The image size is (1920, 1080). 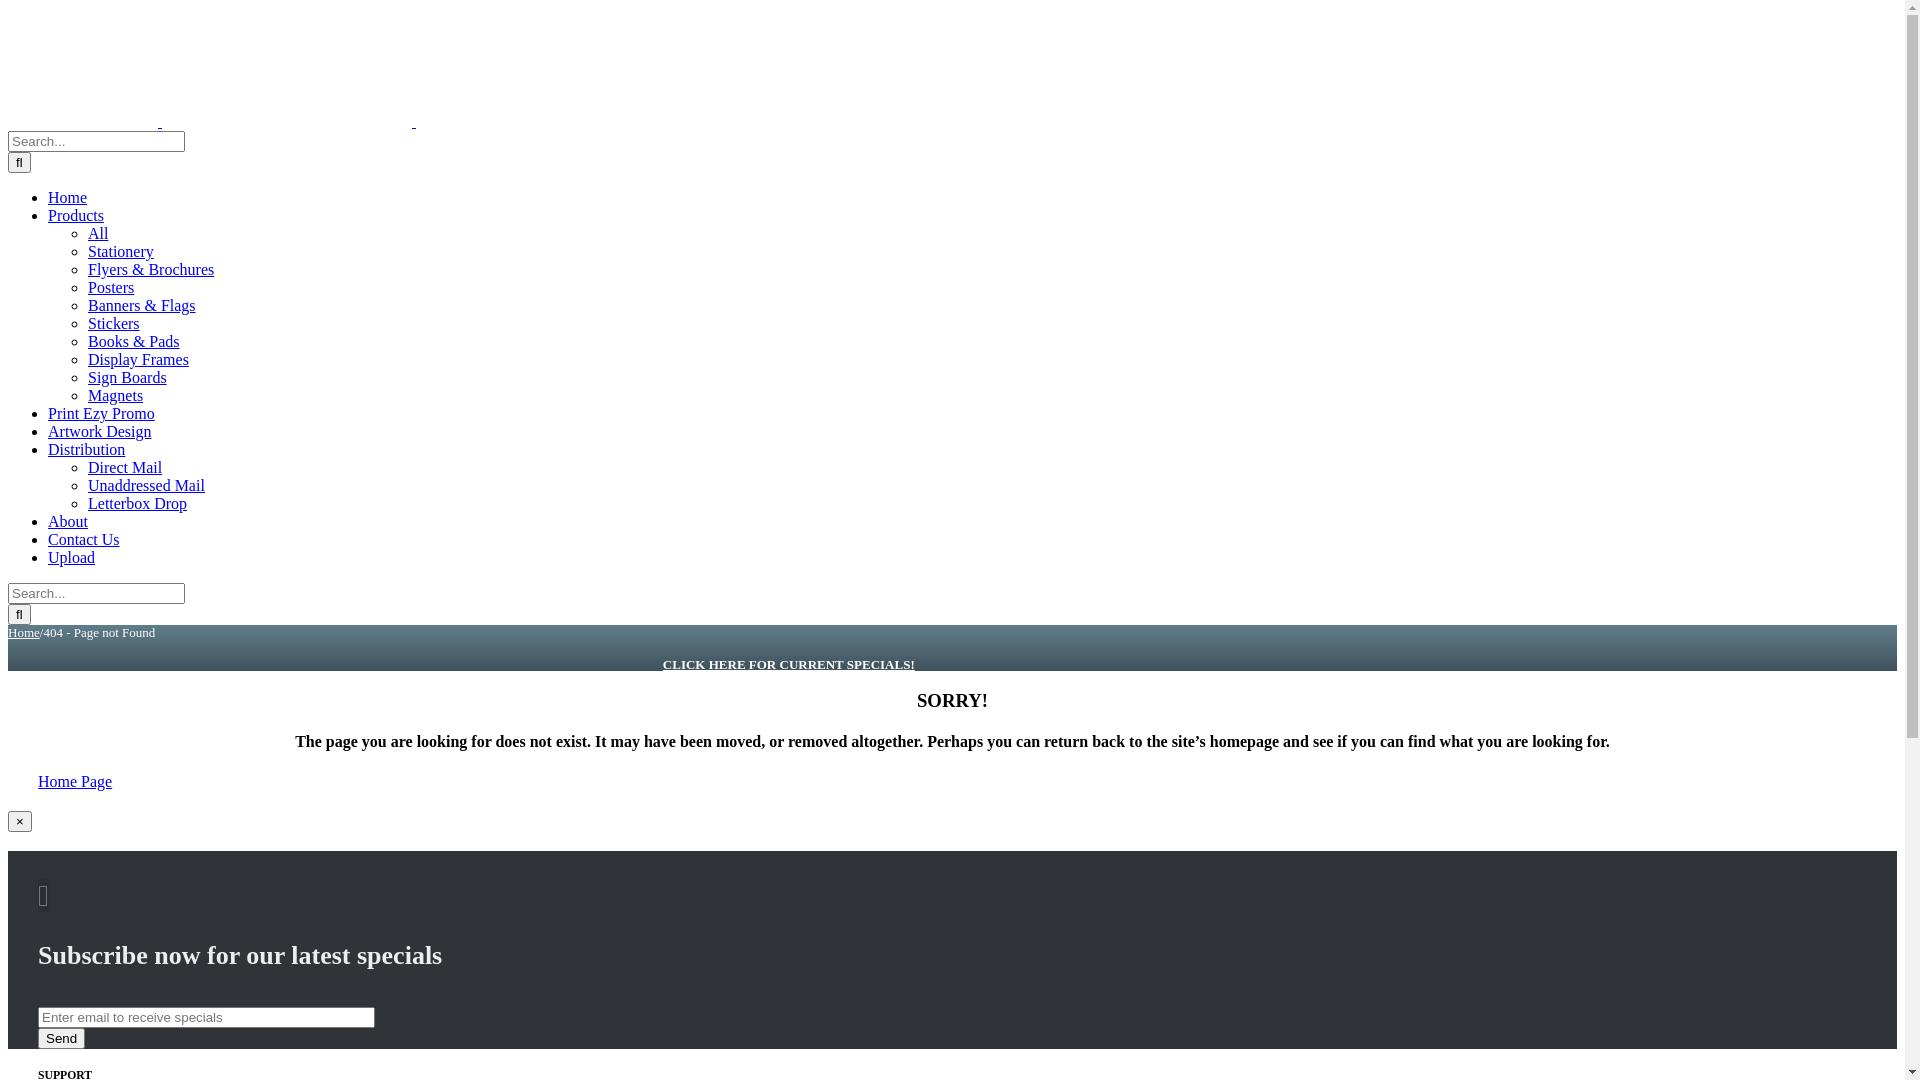 What do you see at coordinates (138, 504) in the screenshot?
I see `Letterbox Drop` at bounding box center [138, 504].